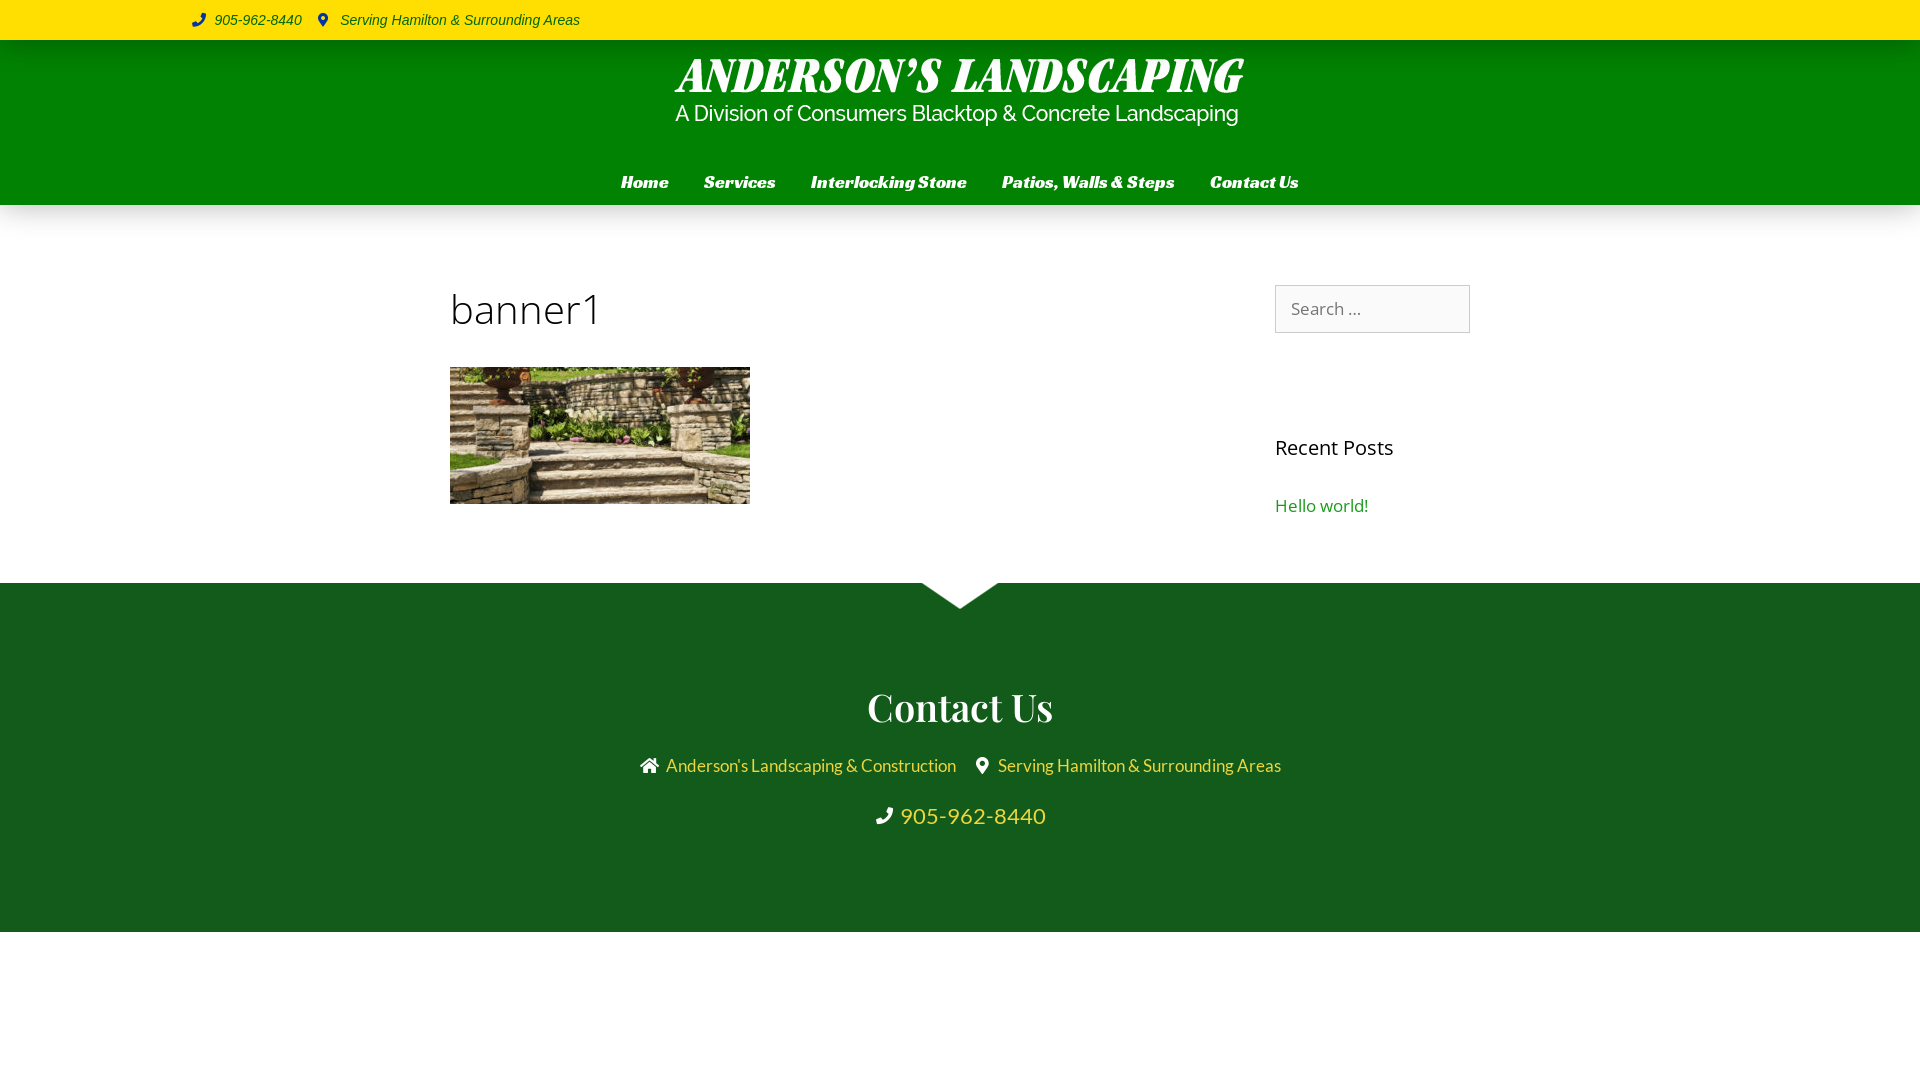 The width and height of the screenshot is (1920, 1080). What do you see at coordinates (1322, 506) in the screenshot?
I see `Hello world!` at bounding box center [1322, 506].